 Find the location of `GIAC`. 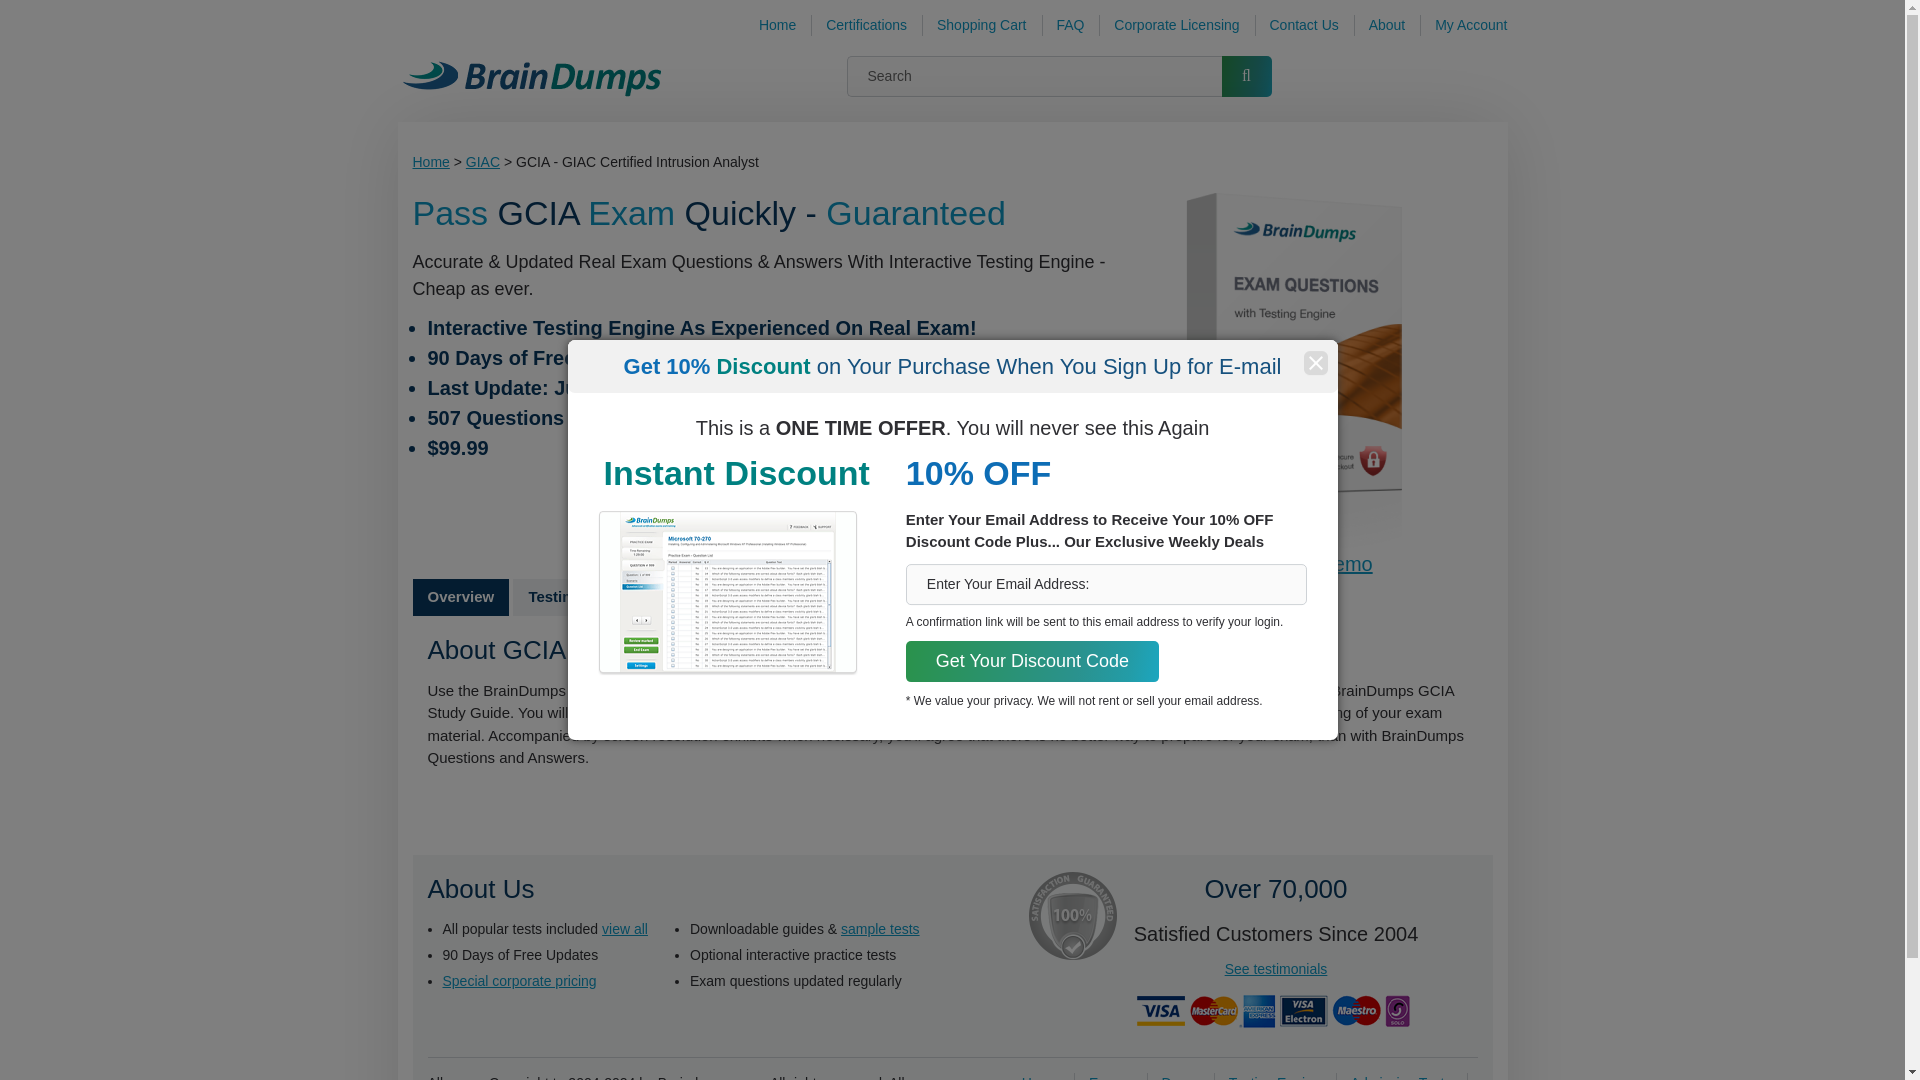

GIAC is located at coordinates (482, 162).